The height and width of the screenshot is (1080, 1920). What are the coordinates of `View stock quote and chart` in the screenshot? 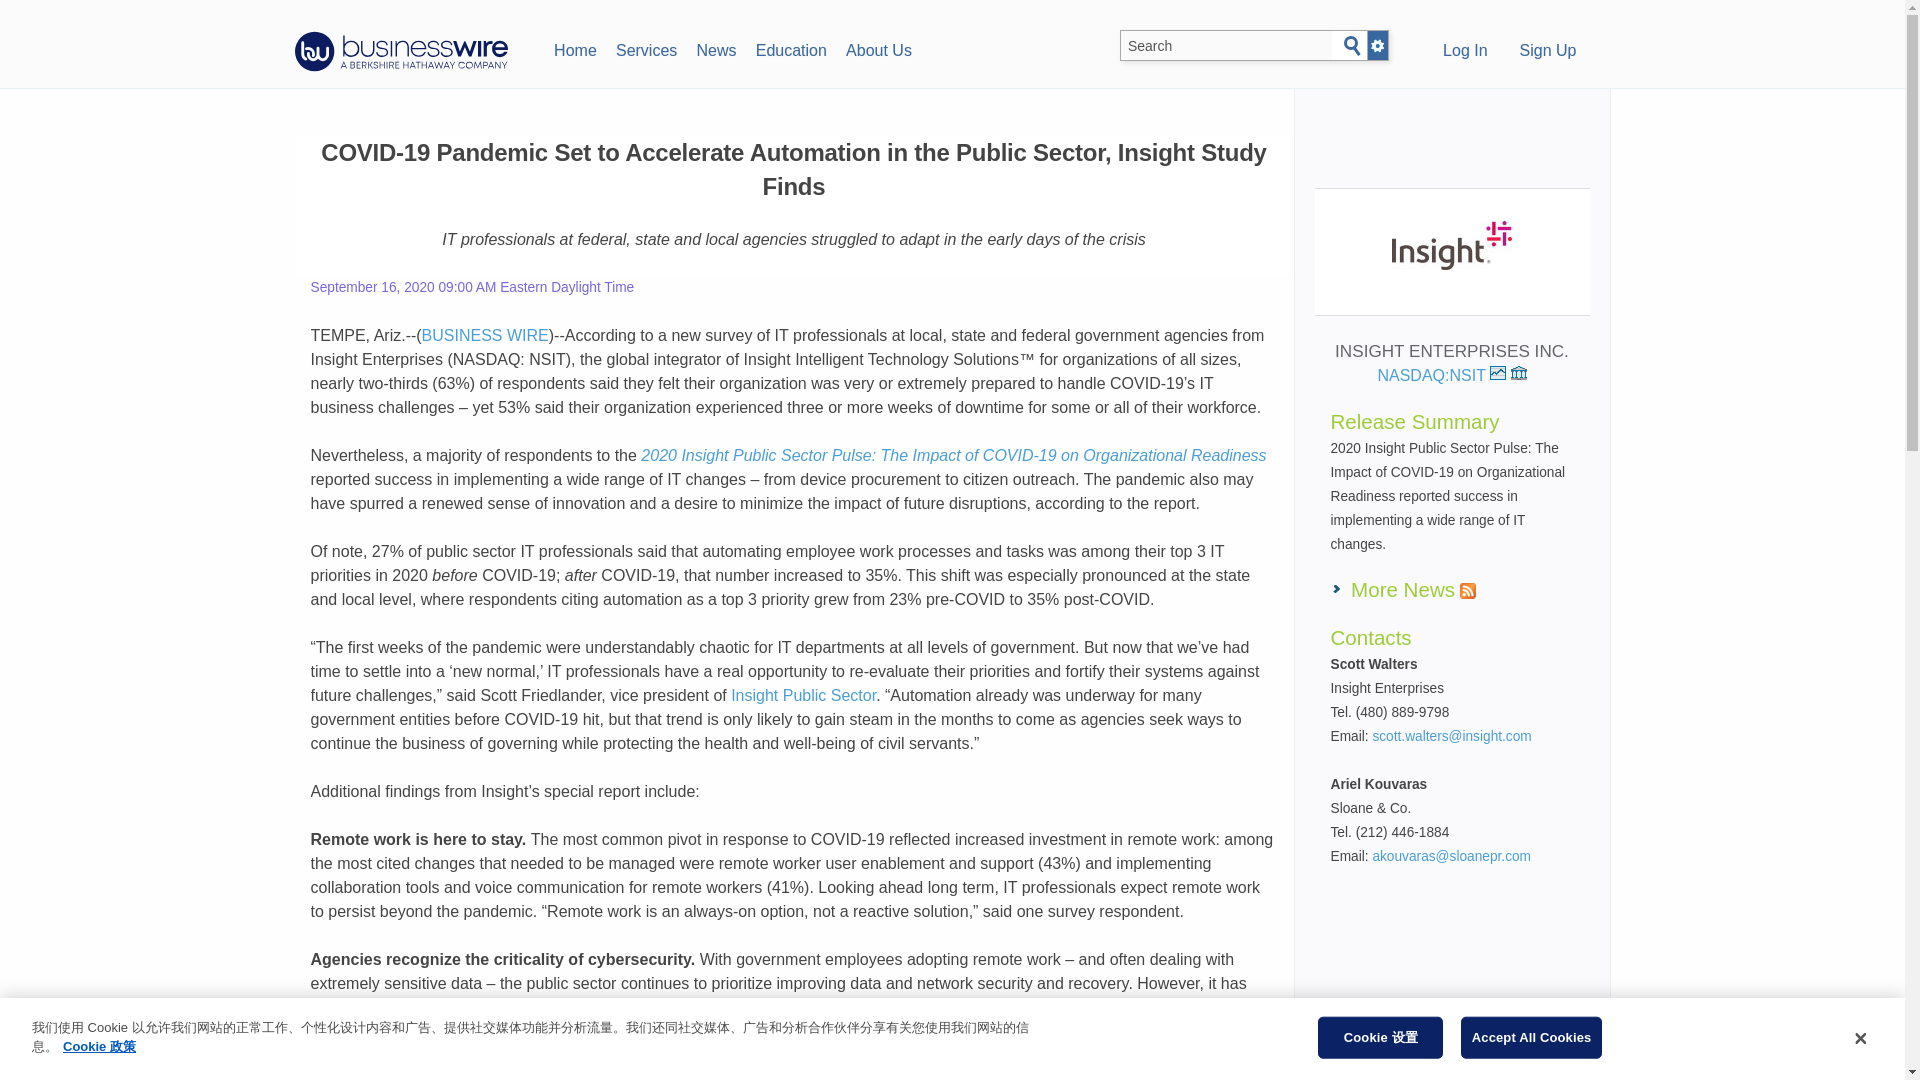 It's located at (1497, 373).